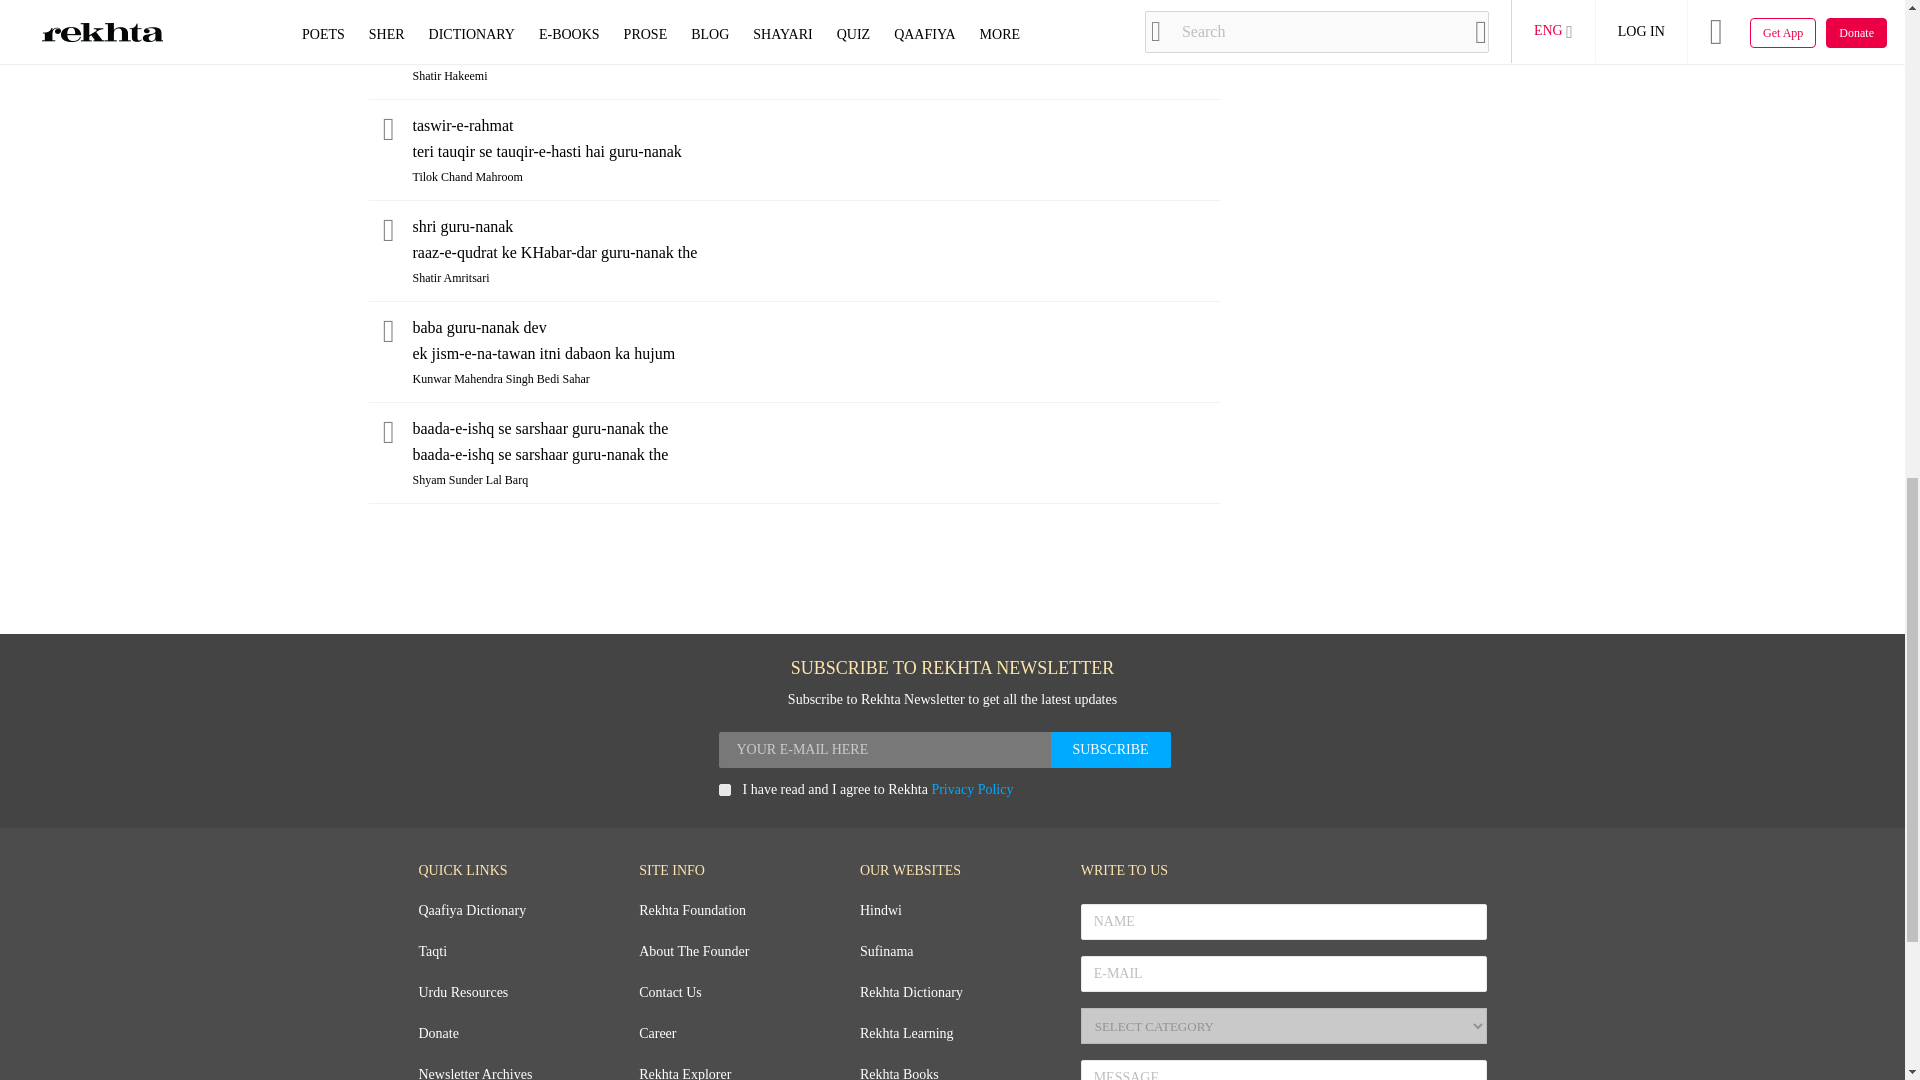  I want to click on guru-nanak, so click(816, 24).